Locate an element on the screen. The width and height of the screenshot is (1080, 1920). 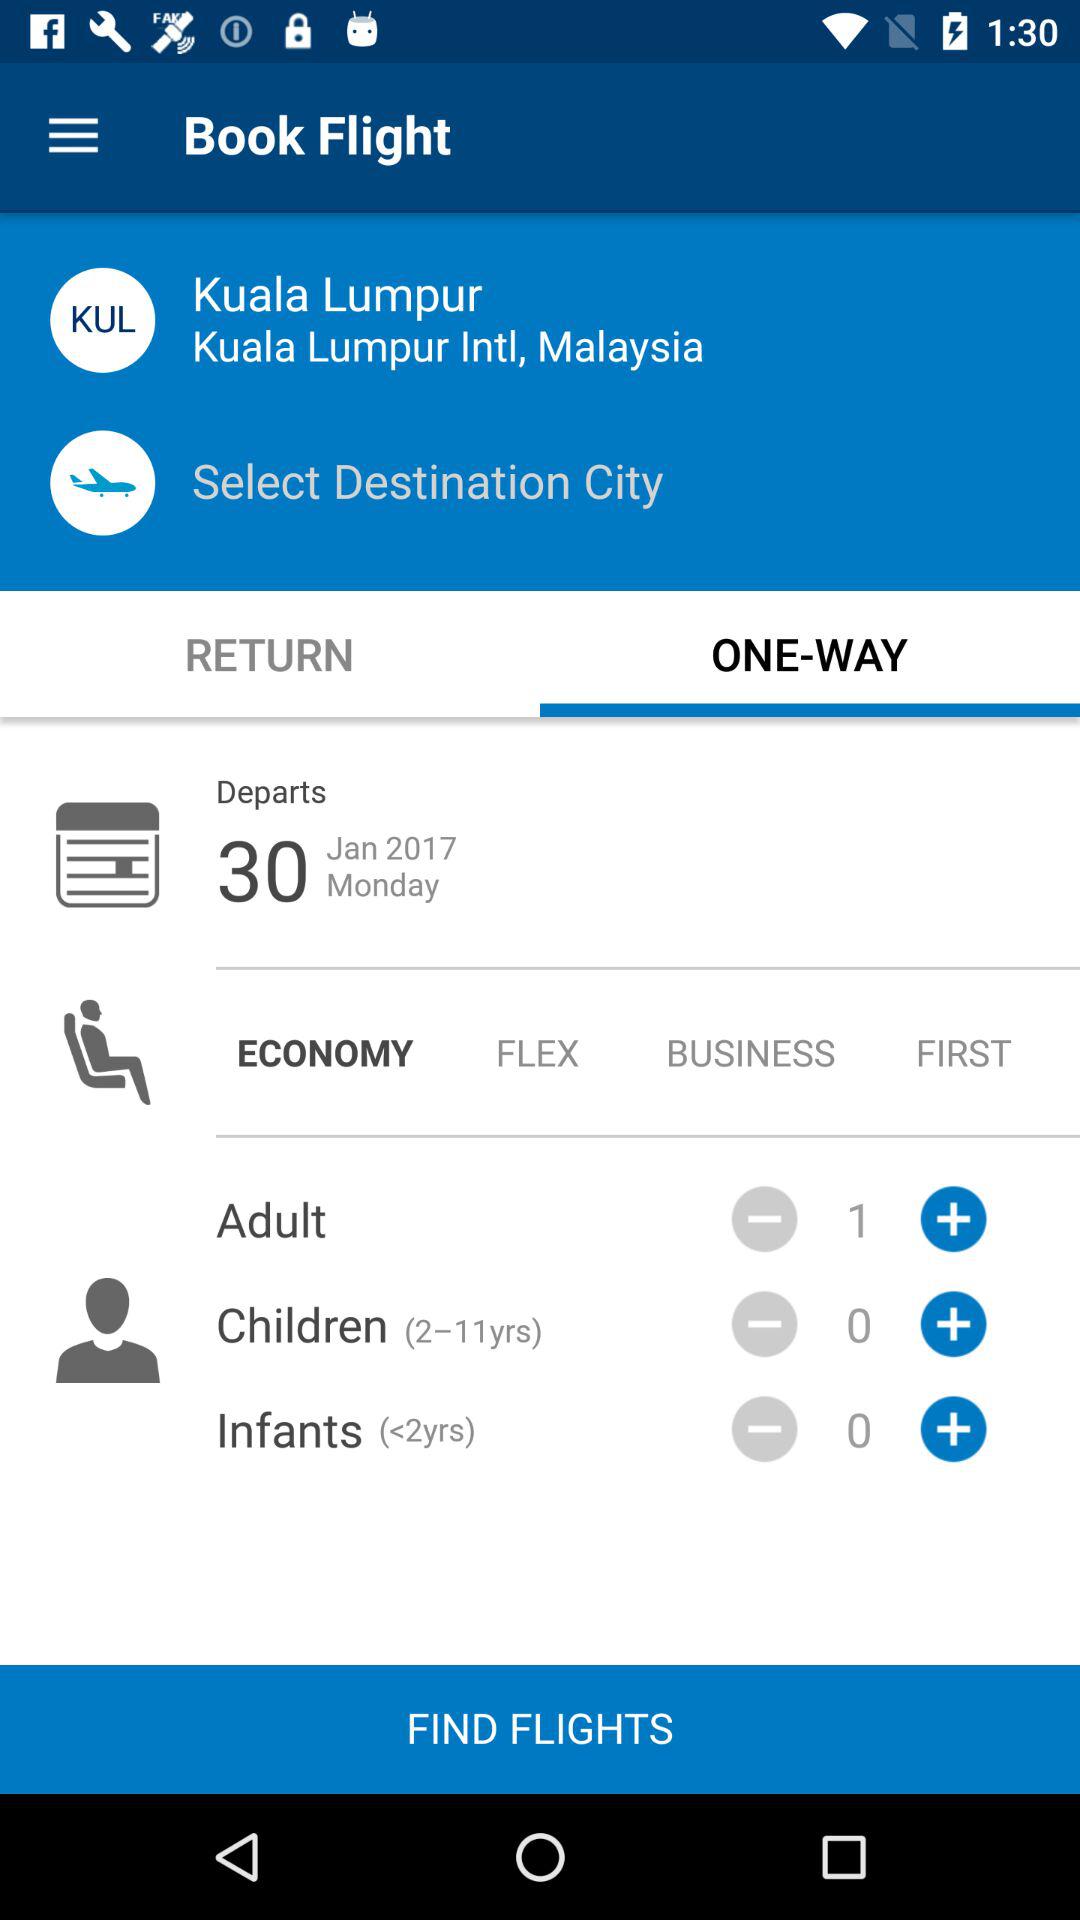
click on flex is located at coordinates (538, 1052).